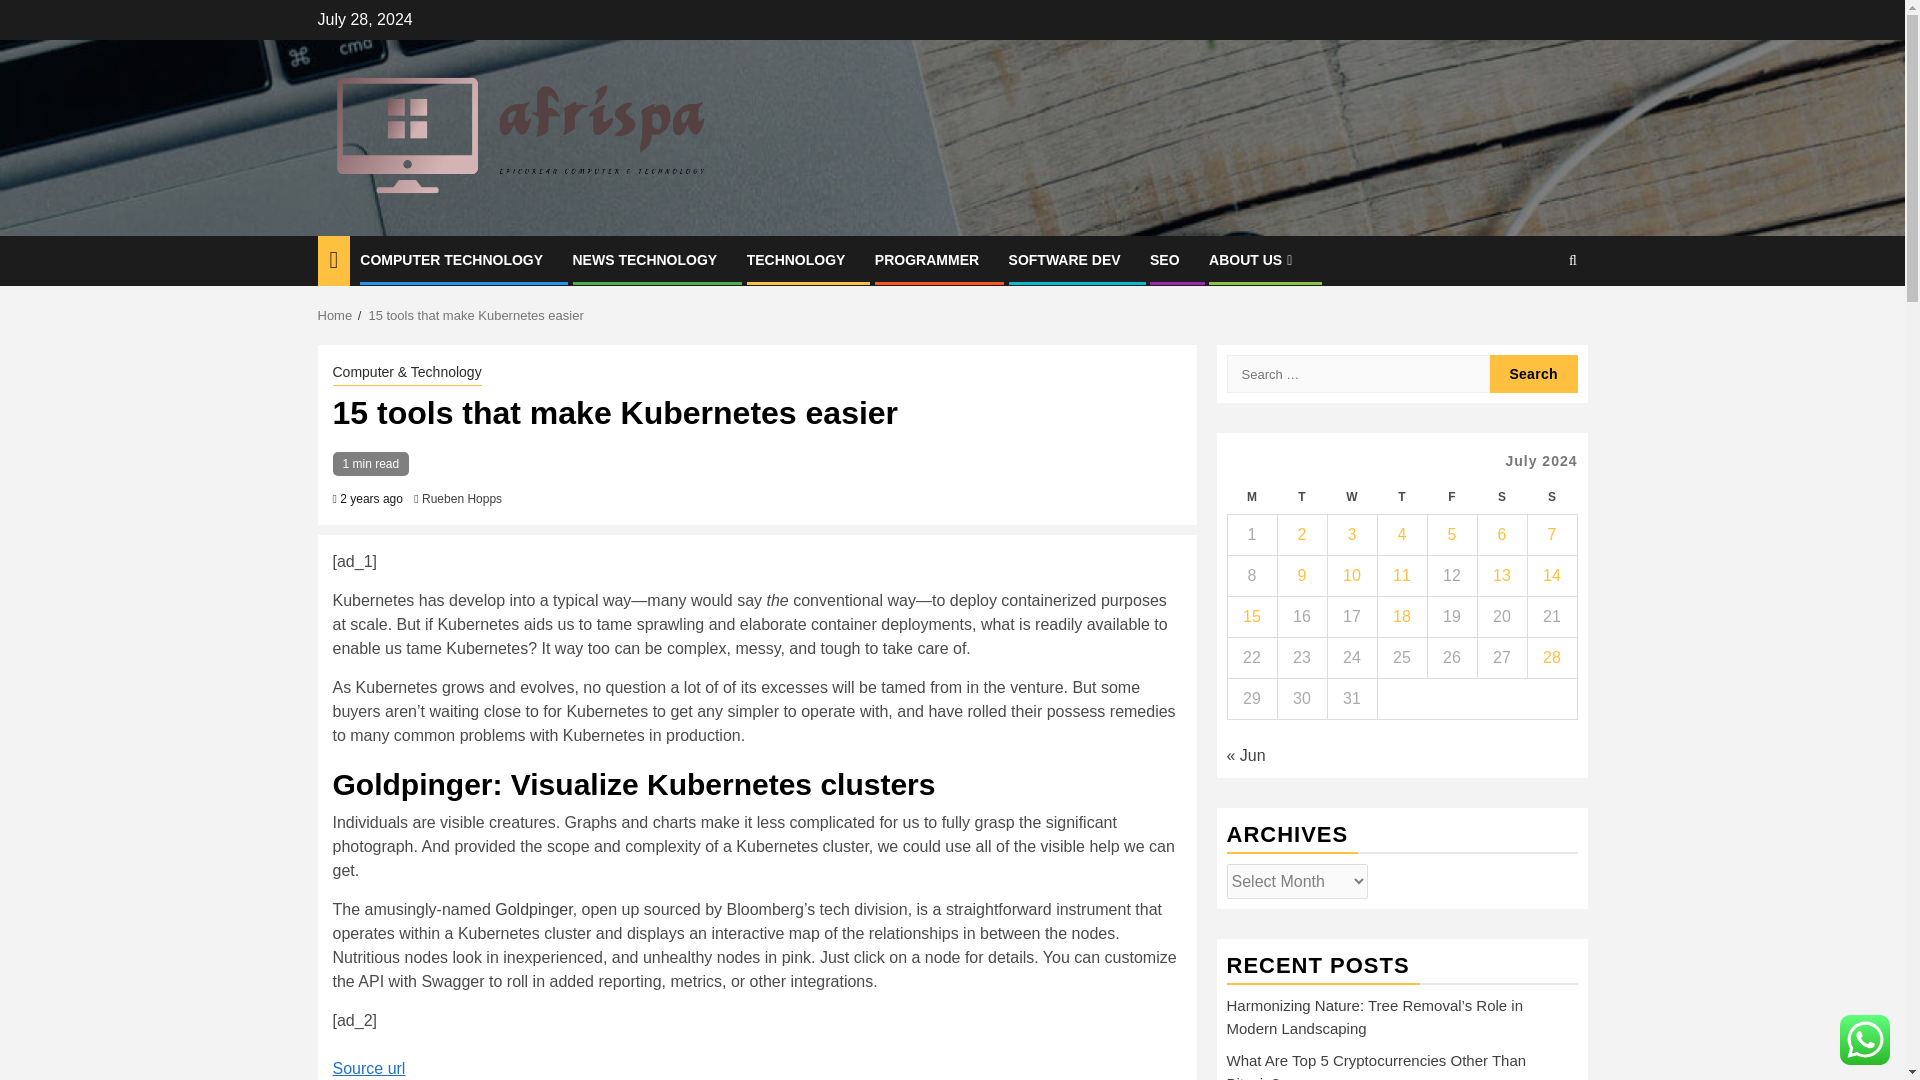 Image resolution: width=1920 pixels, height=1080 pixels. What do you see at coordinates (1401, 497) in the screenshot?
I see `Thursday` at bounding box center [1401, 497].